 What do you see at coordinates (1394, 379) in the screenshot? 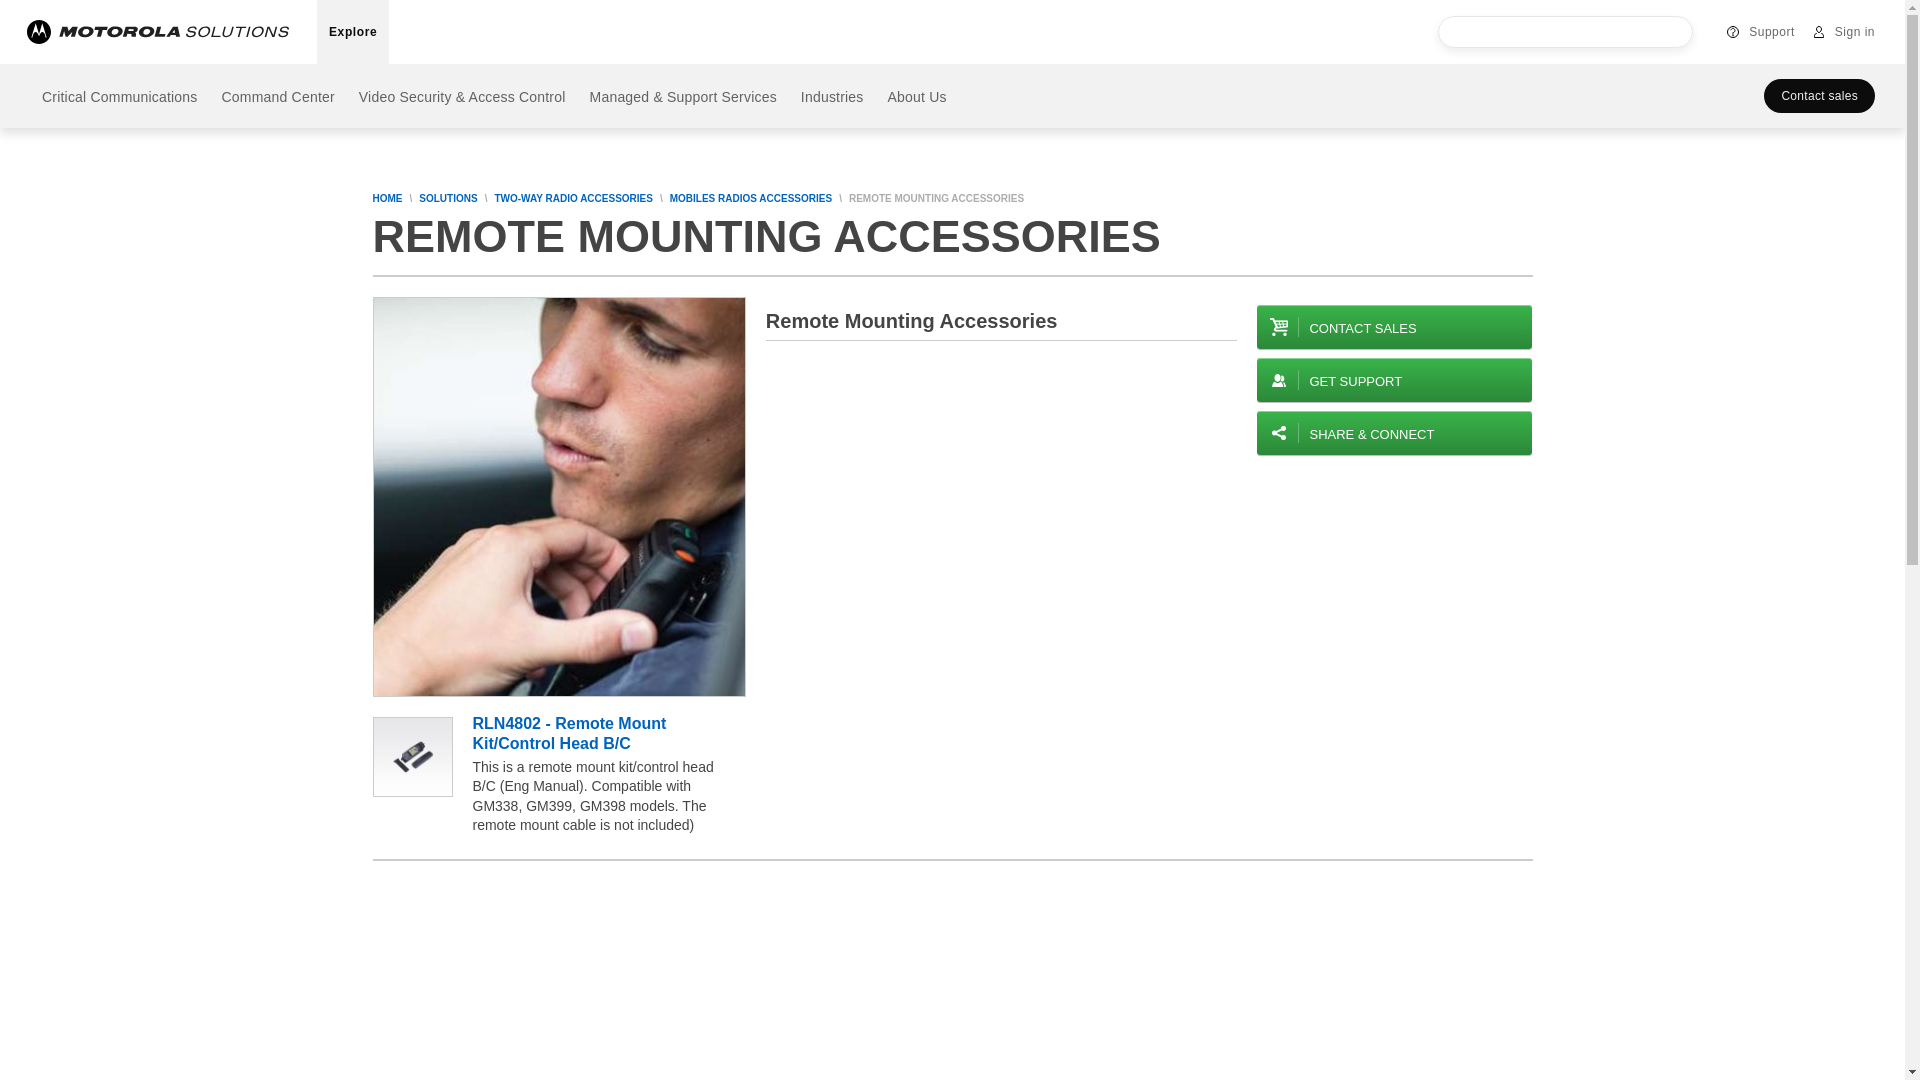
I see `Get Support` at bounding box center [1394, 379].